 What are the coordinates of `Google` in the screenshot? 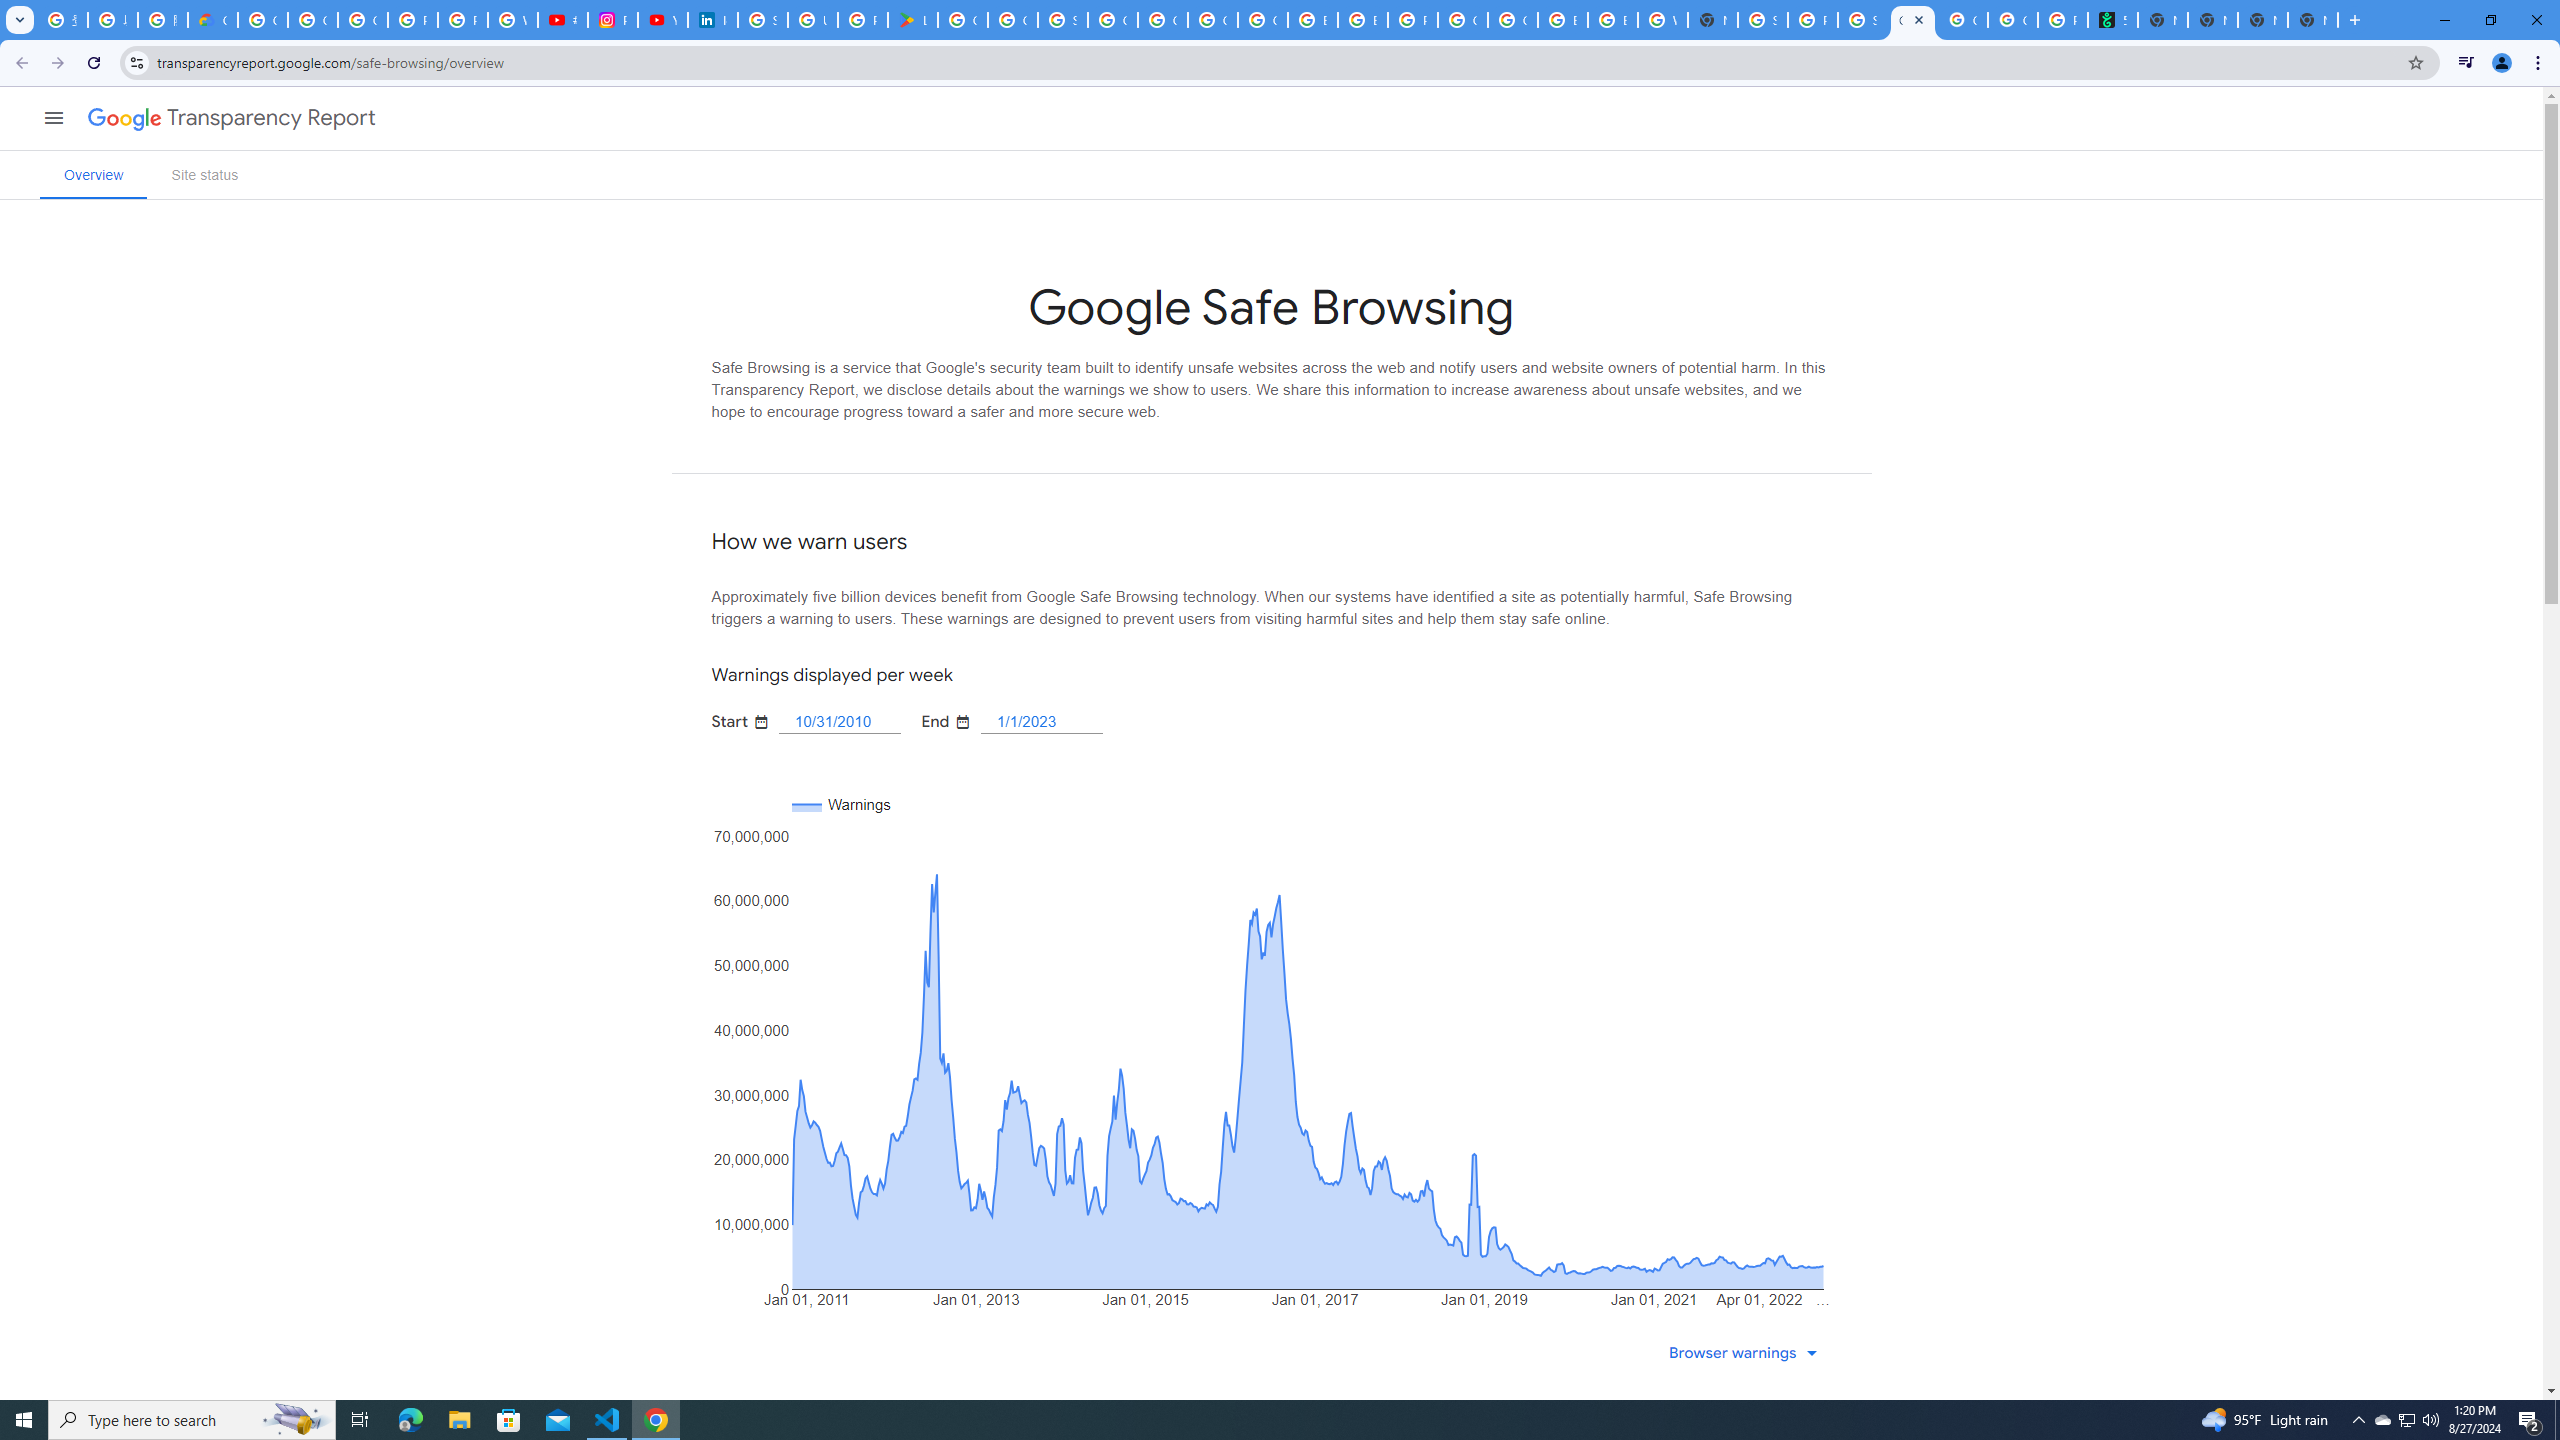 It's located at (118, 118).